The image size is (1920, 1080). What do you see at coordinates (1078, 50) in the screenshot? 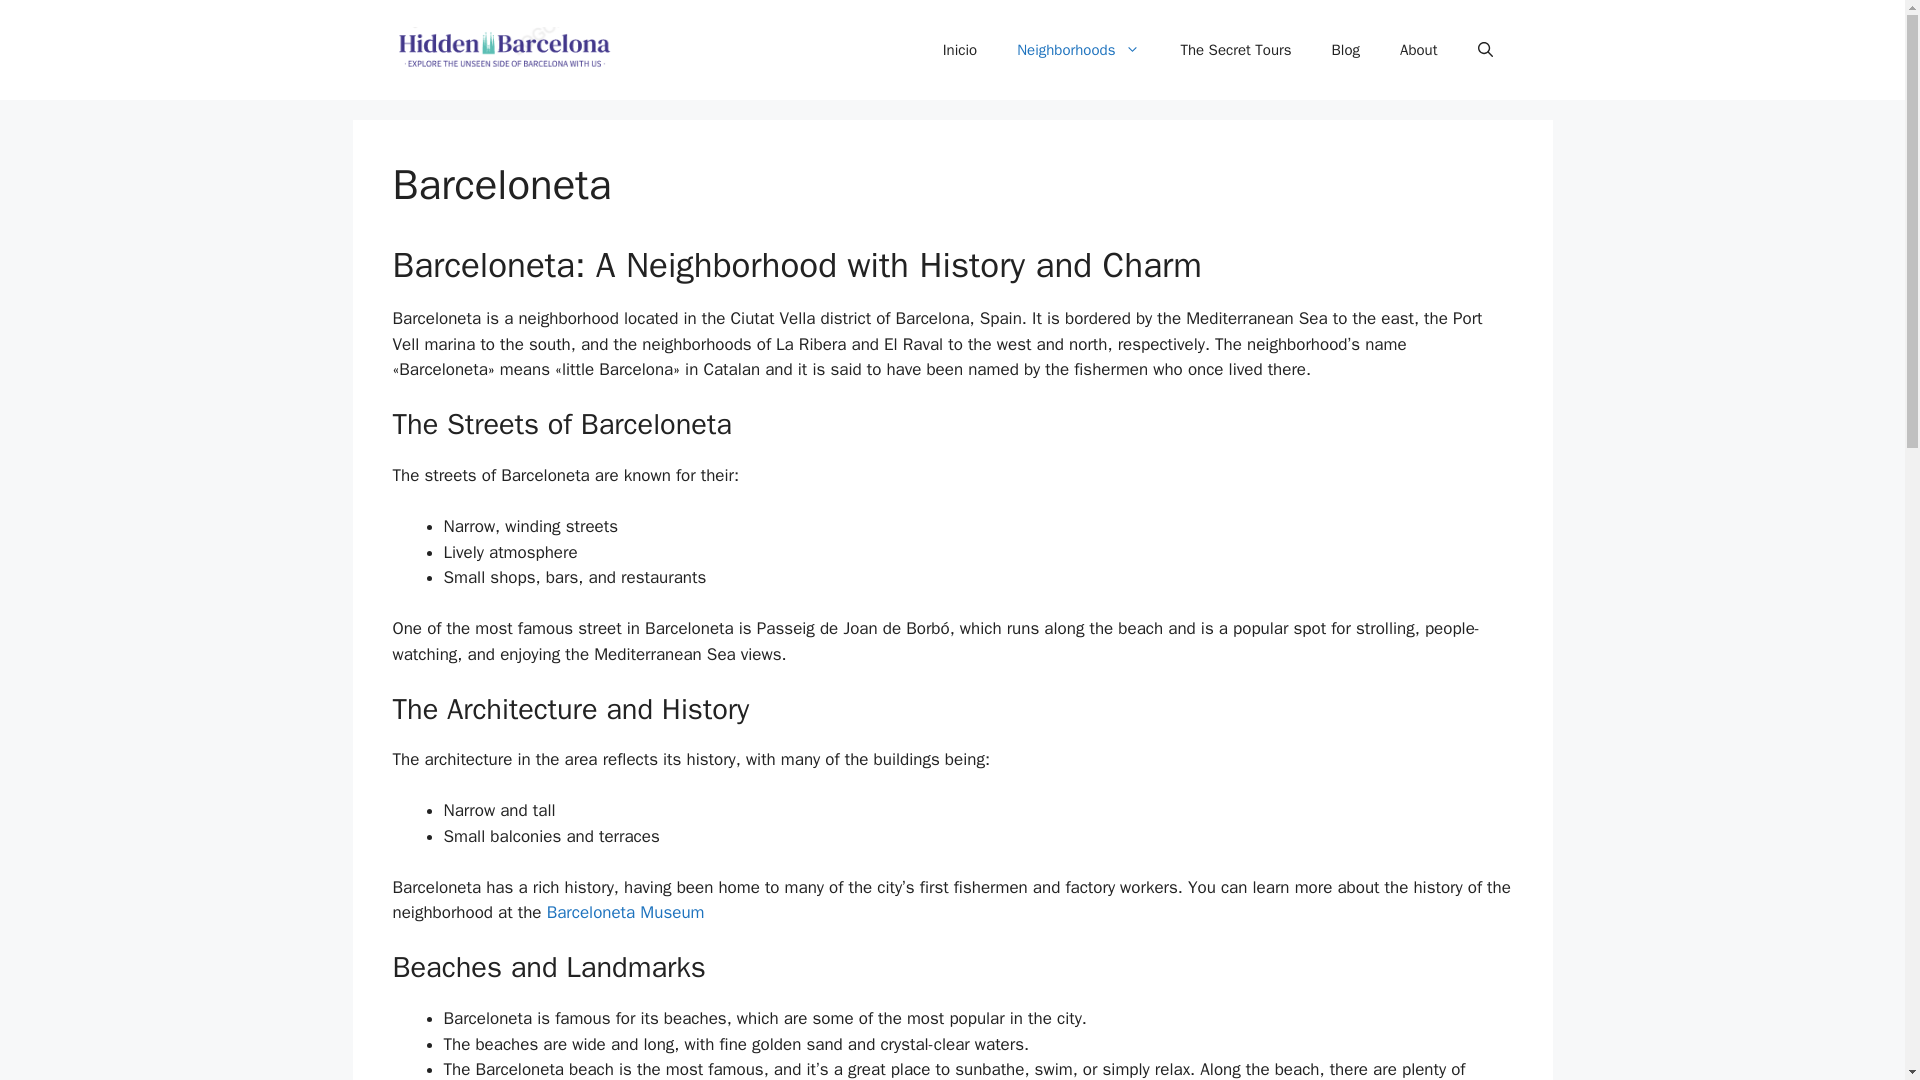
I see `Neighborhoods` at bounding box center [1078, 50].